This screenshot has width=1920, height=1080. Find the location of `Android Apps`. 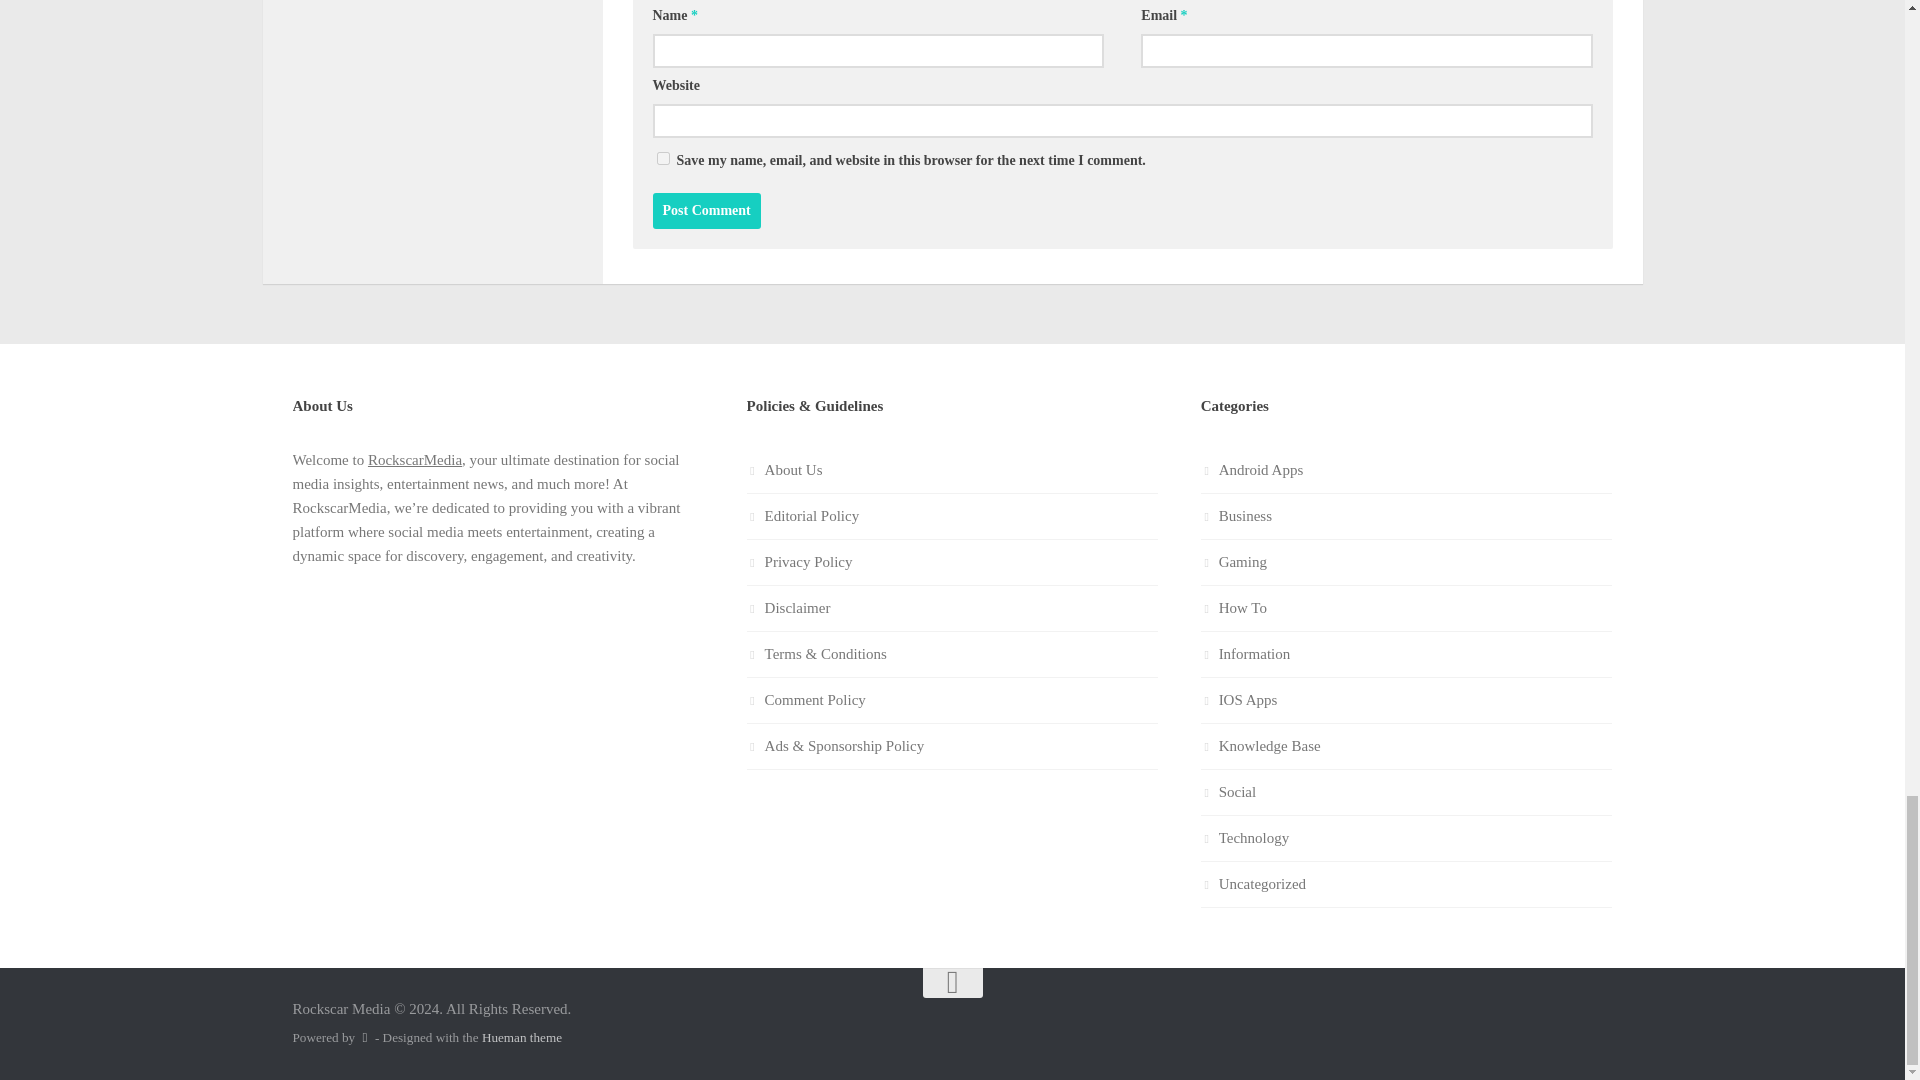

Android Apps is located at coordinates (1252, 470).